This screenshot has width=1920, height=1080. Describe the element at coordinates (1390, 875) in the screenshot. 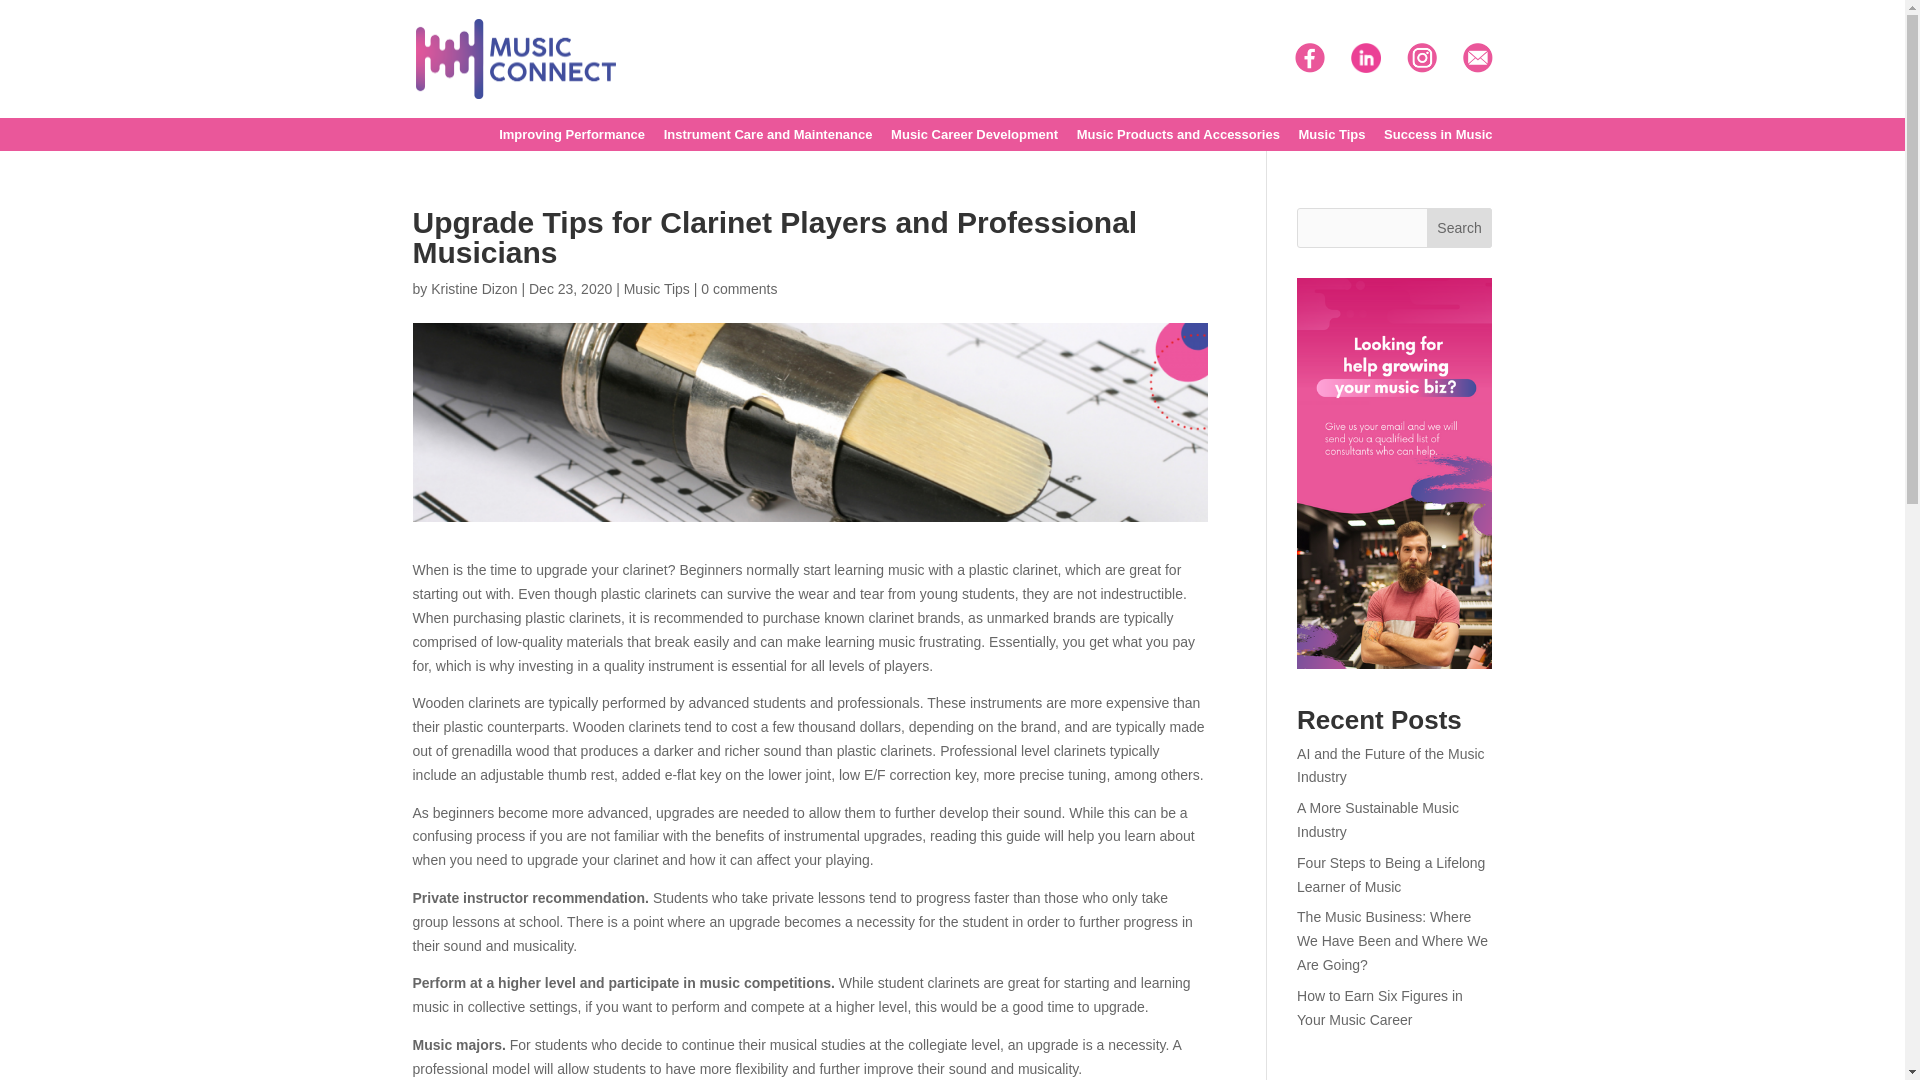

I see `Four Steps to Being a Lifelong Learner of Music` at that location.